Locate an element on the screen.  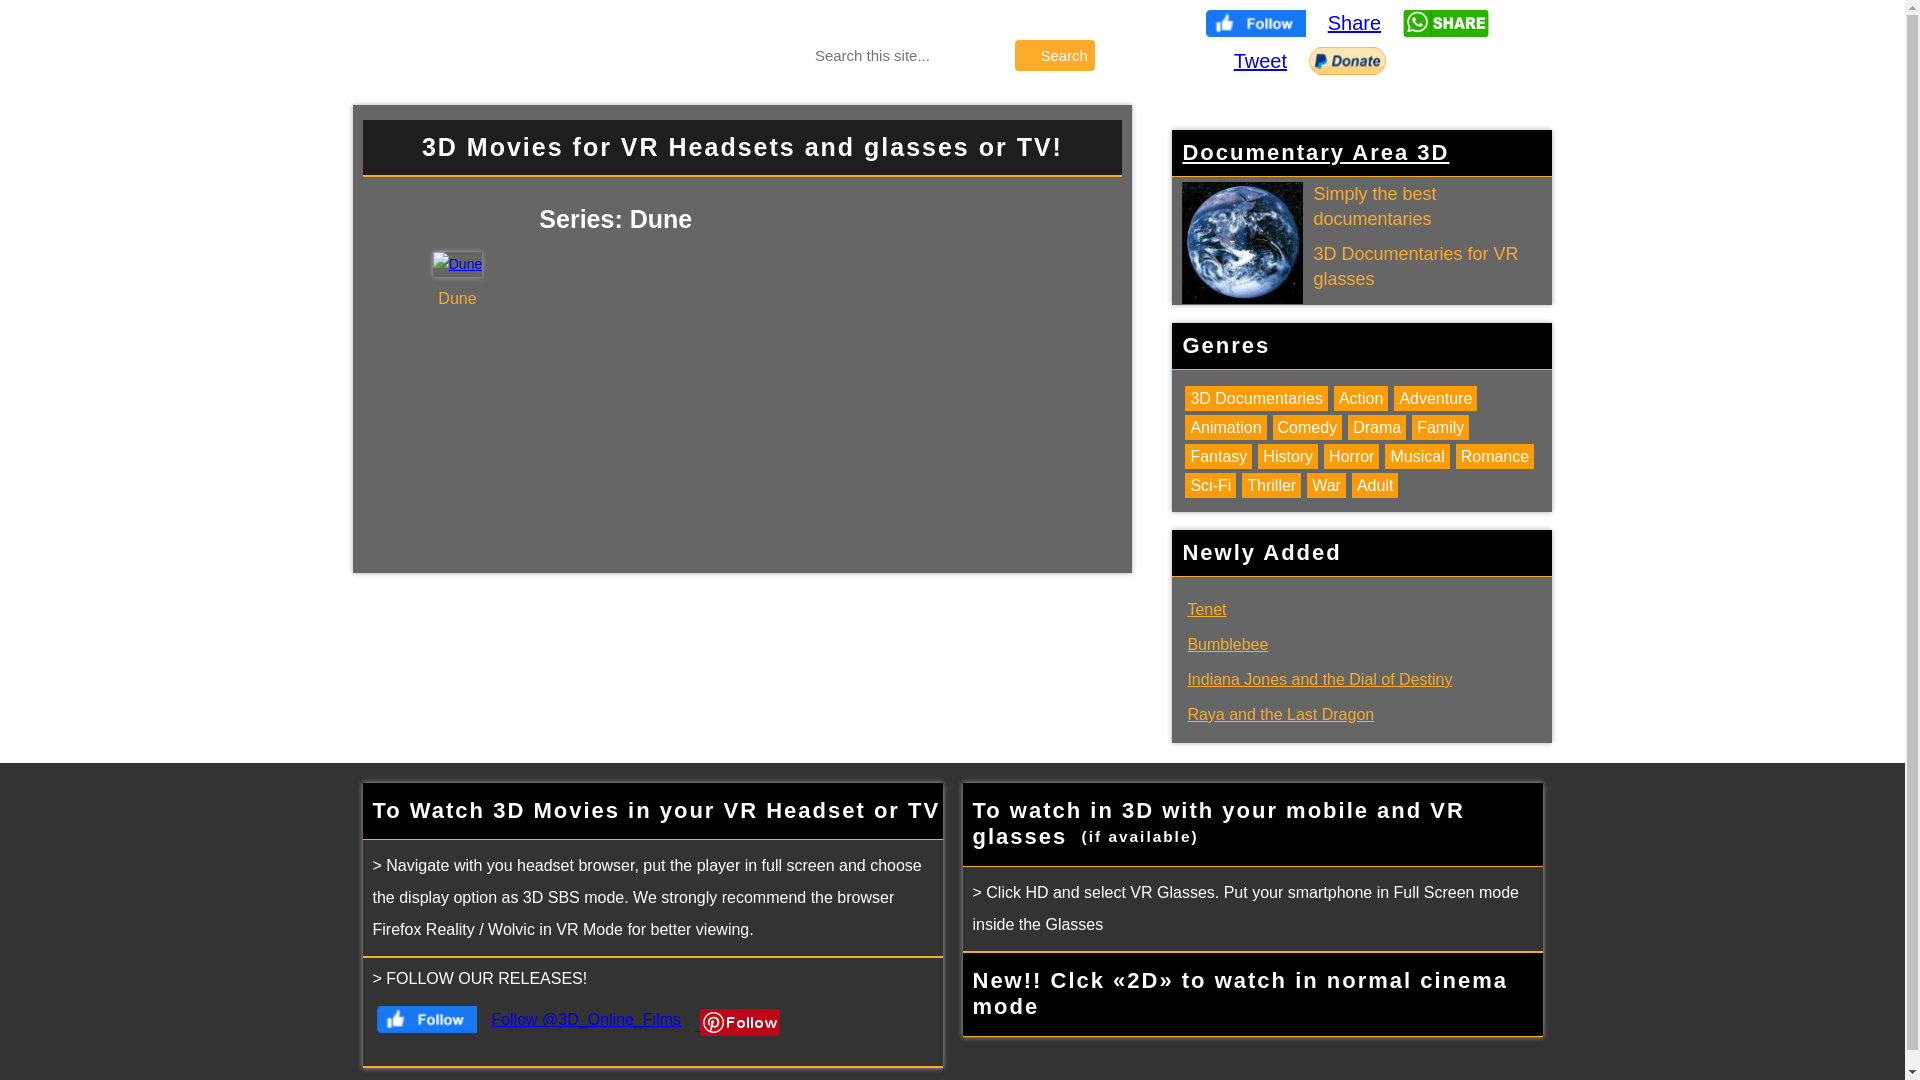
3D Documentaries is located at coordinates (1256, 398).